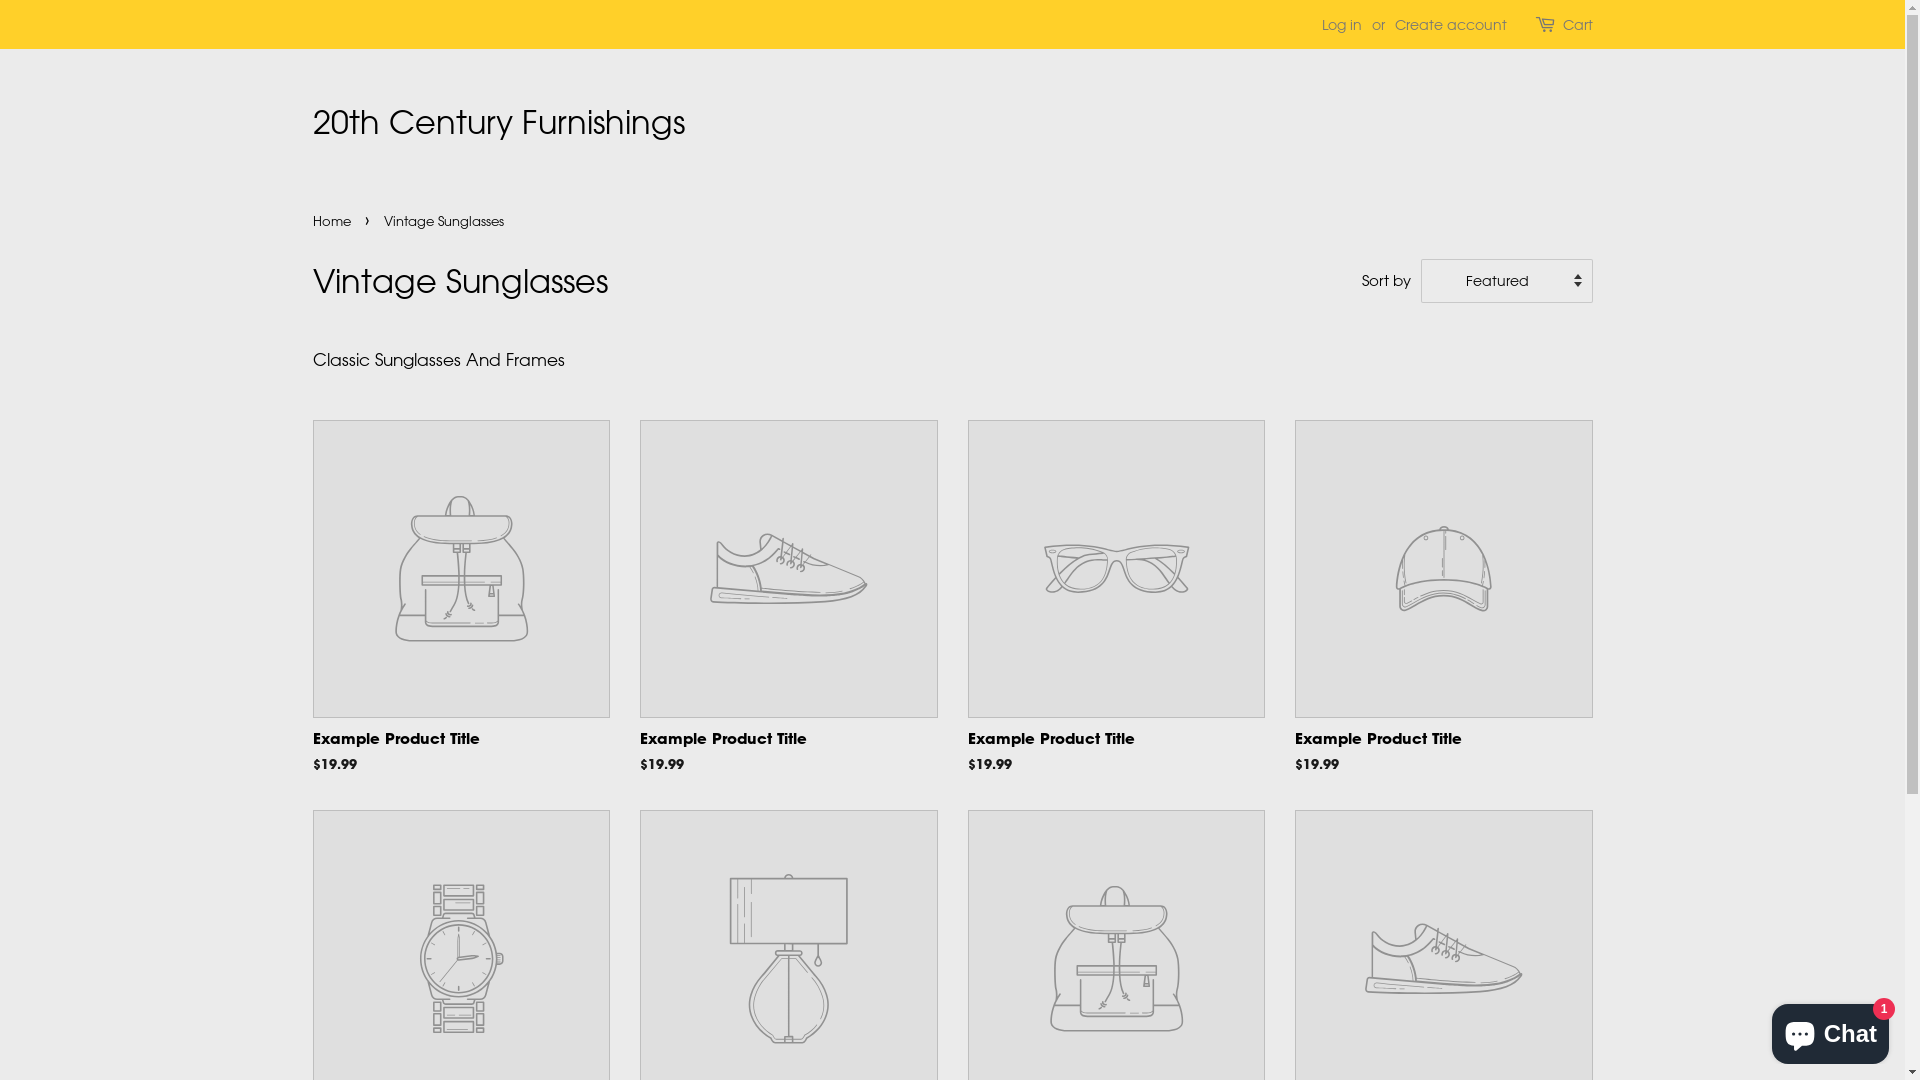 Image resolution: width=1920 pixels, height=1080 pixels. I want to click on Example Product Title
$19.99, so click(789, 615).